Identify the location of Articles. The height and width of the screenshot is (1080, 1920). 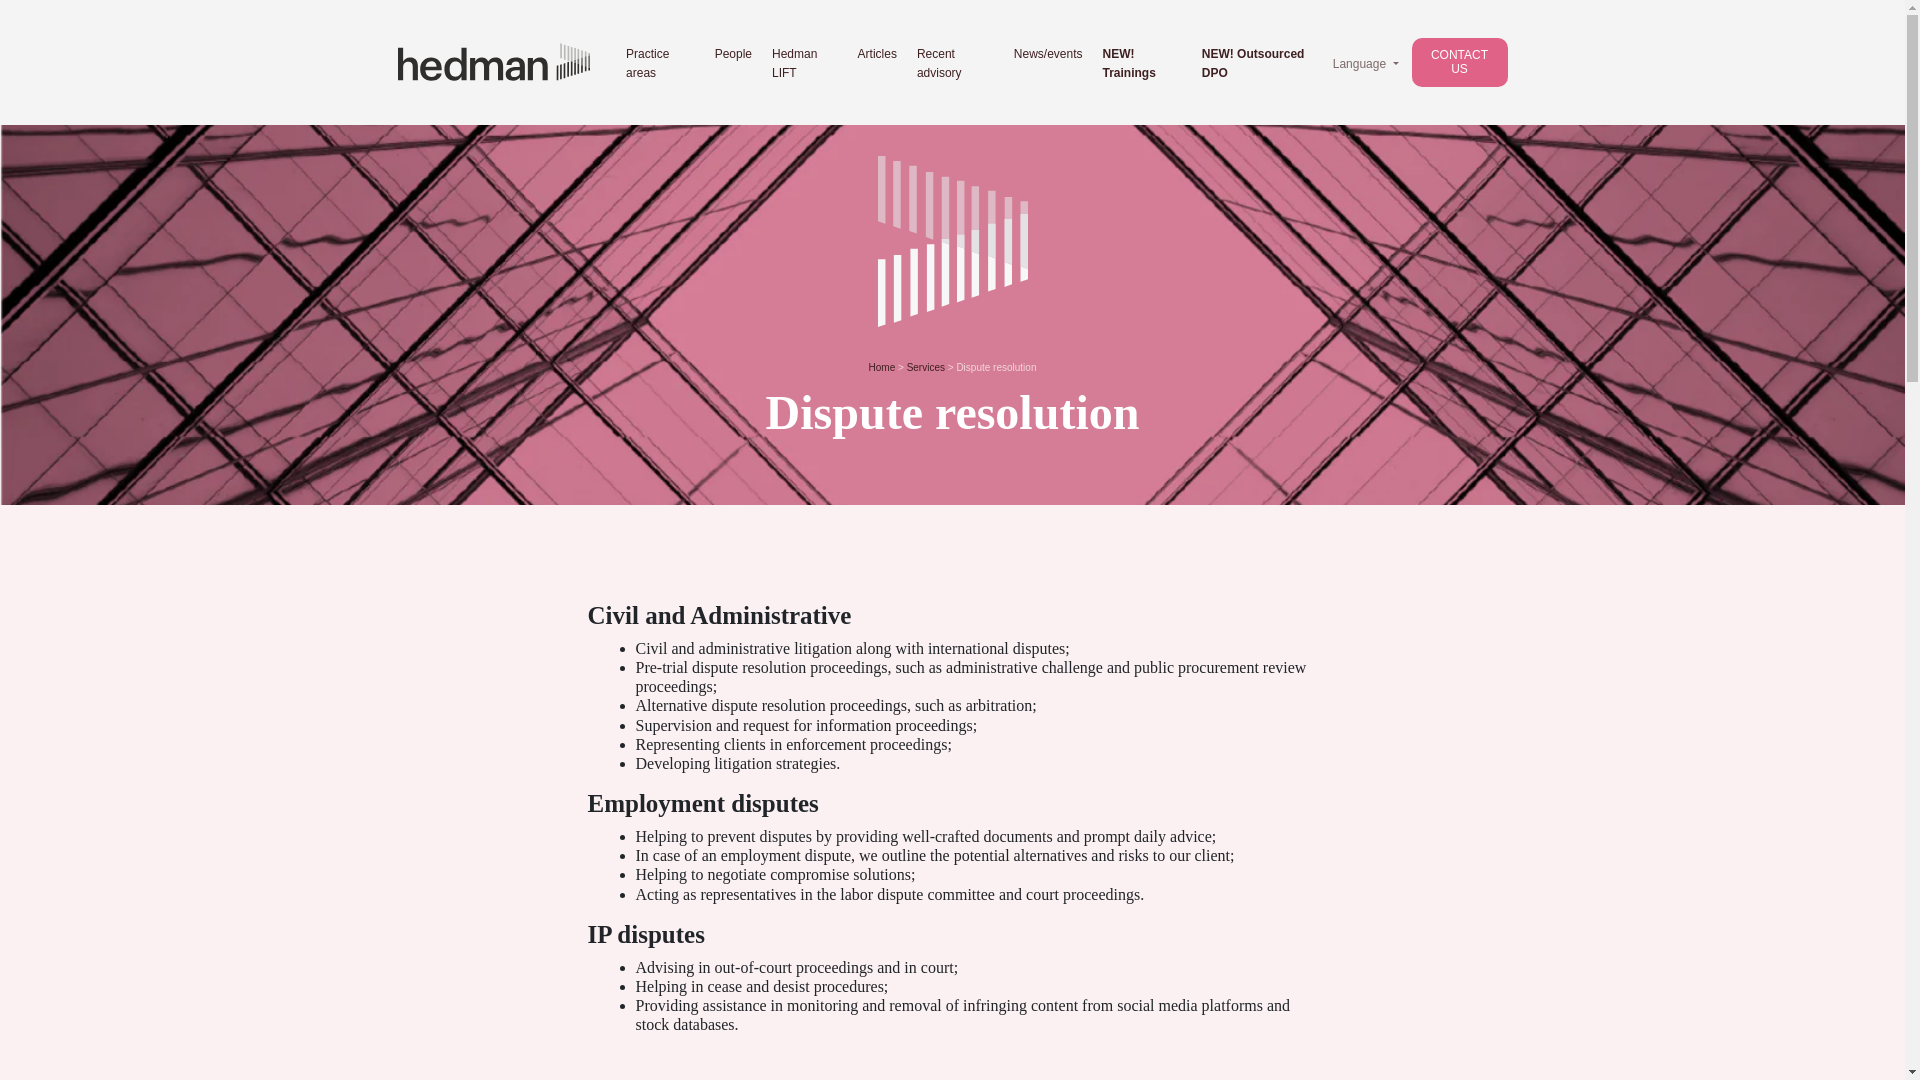
(877, 55).